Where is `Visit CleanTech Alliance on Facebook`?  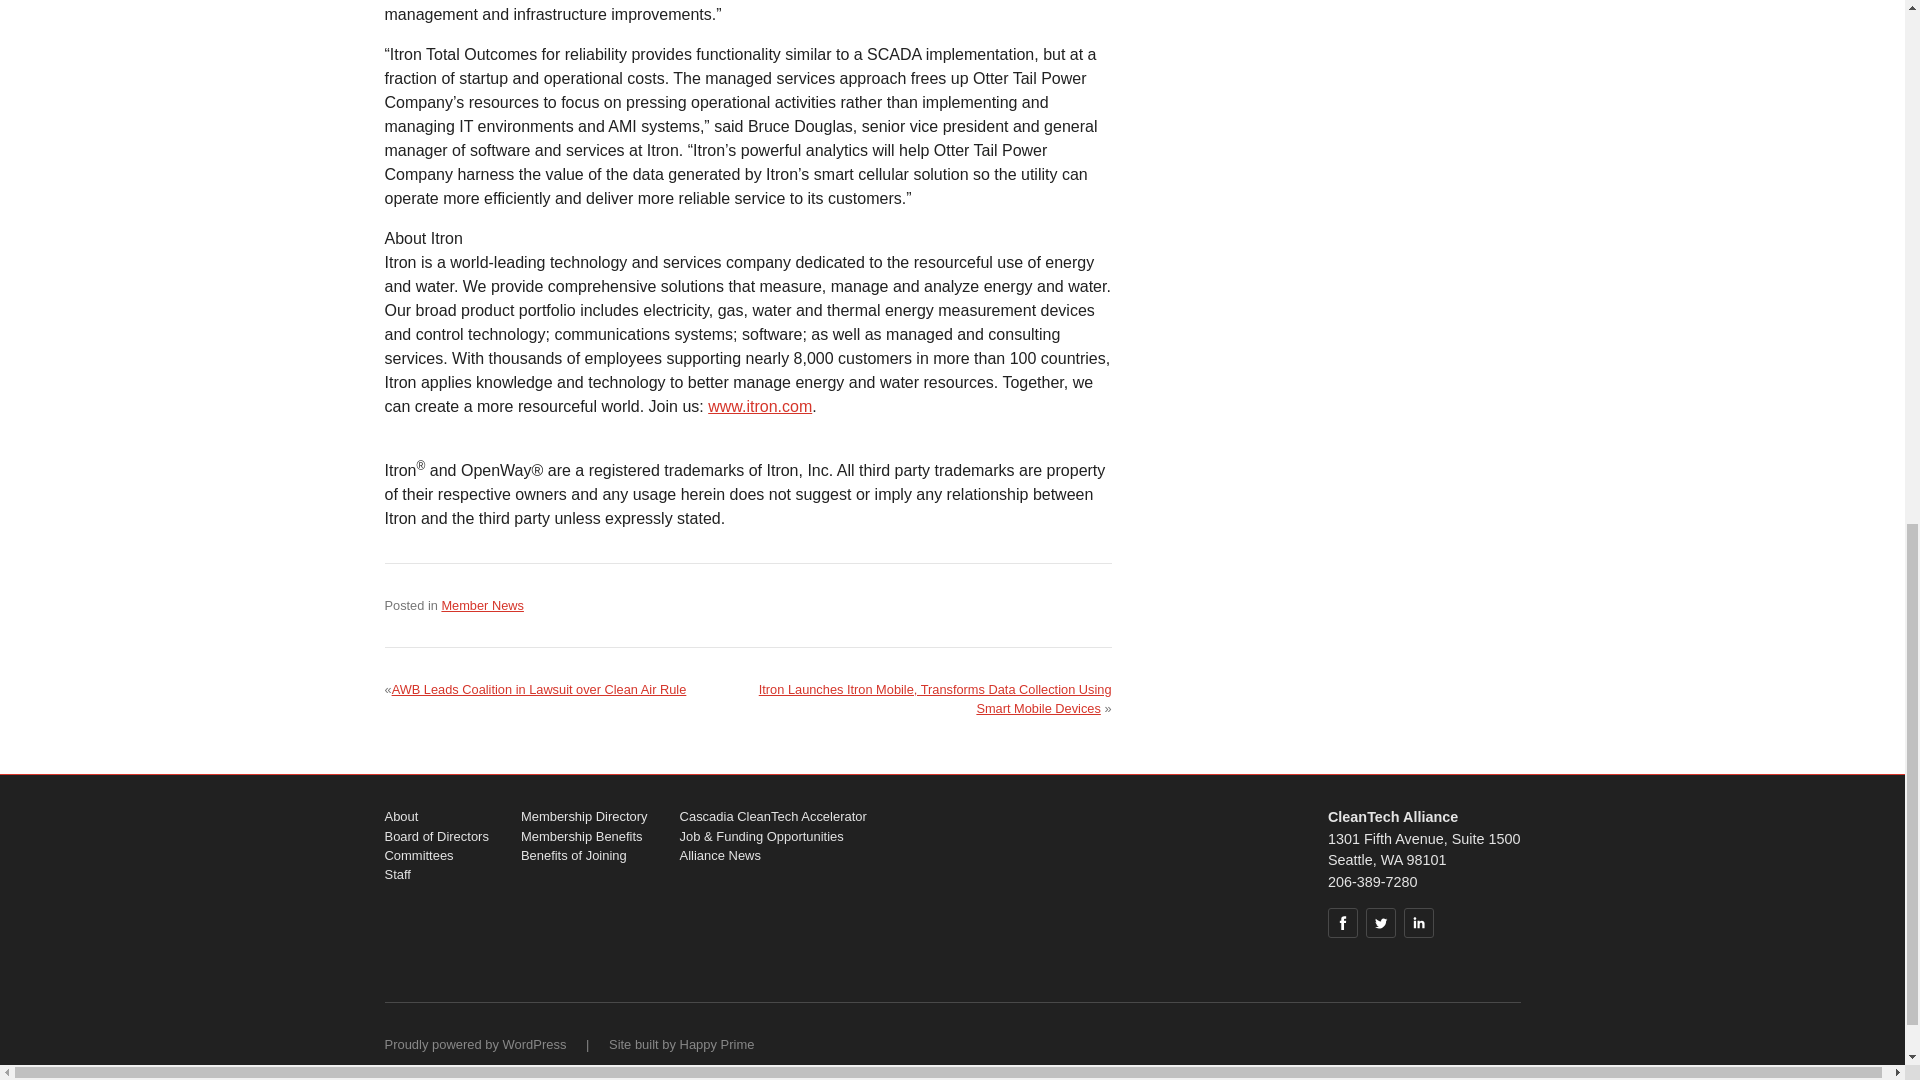 Visit CleanTech Alliance on Facebook is located at coordinates (1342, 923).